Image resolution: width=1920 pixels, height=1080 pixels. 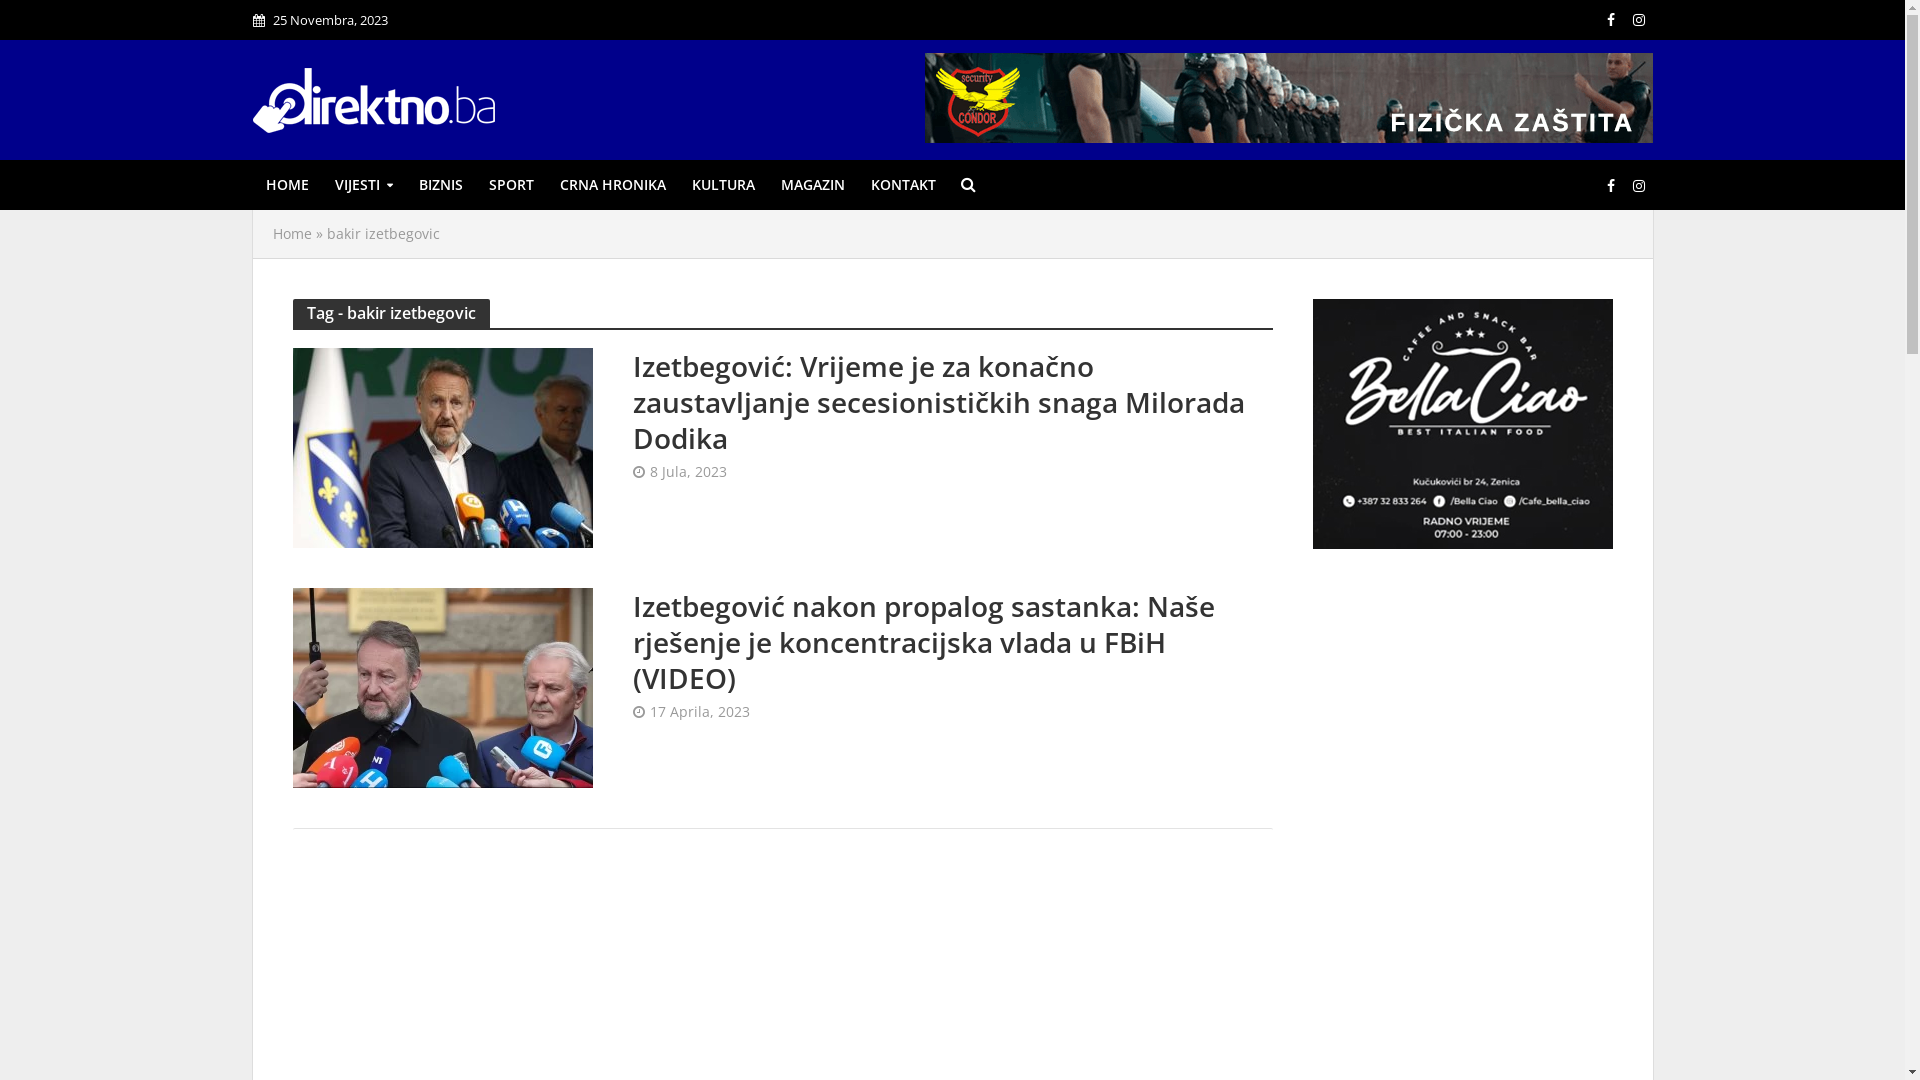 What do you see at coordinates (722, 185) in the screenshot?
I see `KULTURA` at bounding box center [722, 185].